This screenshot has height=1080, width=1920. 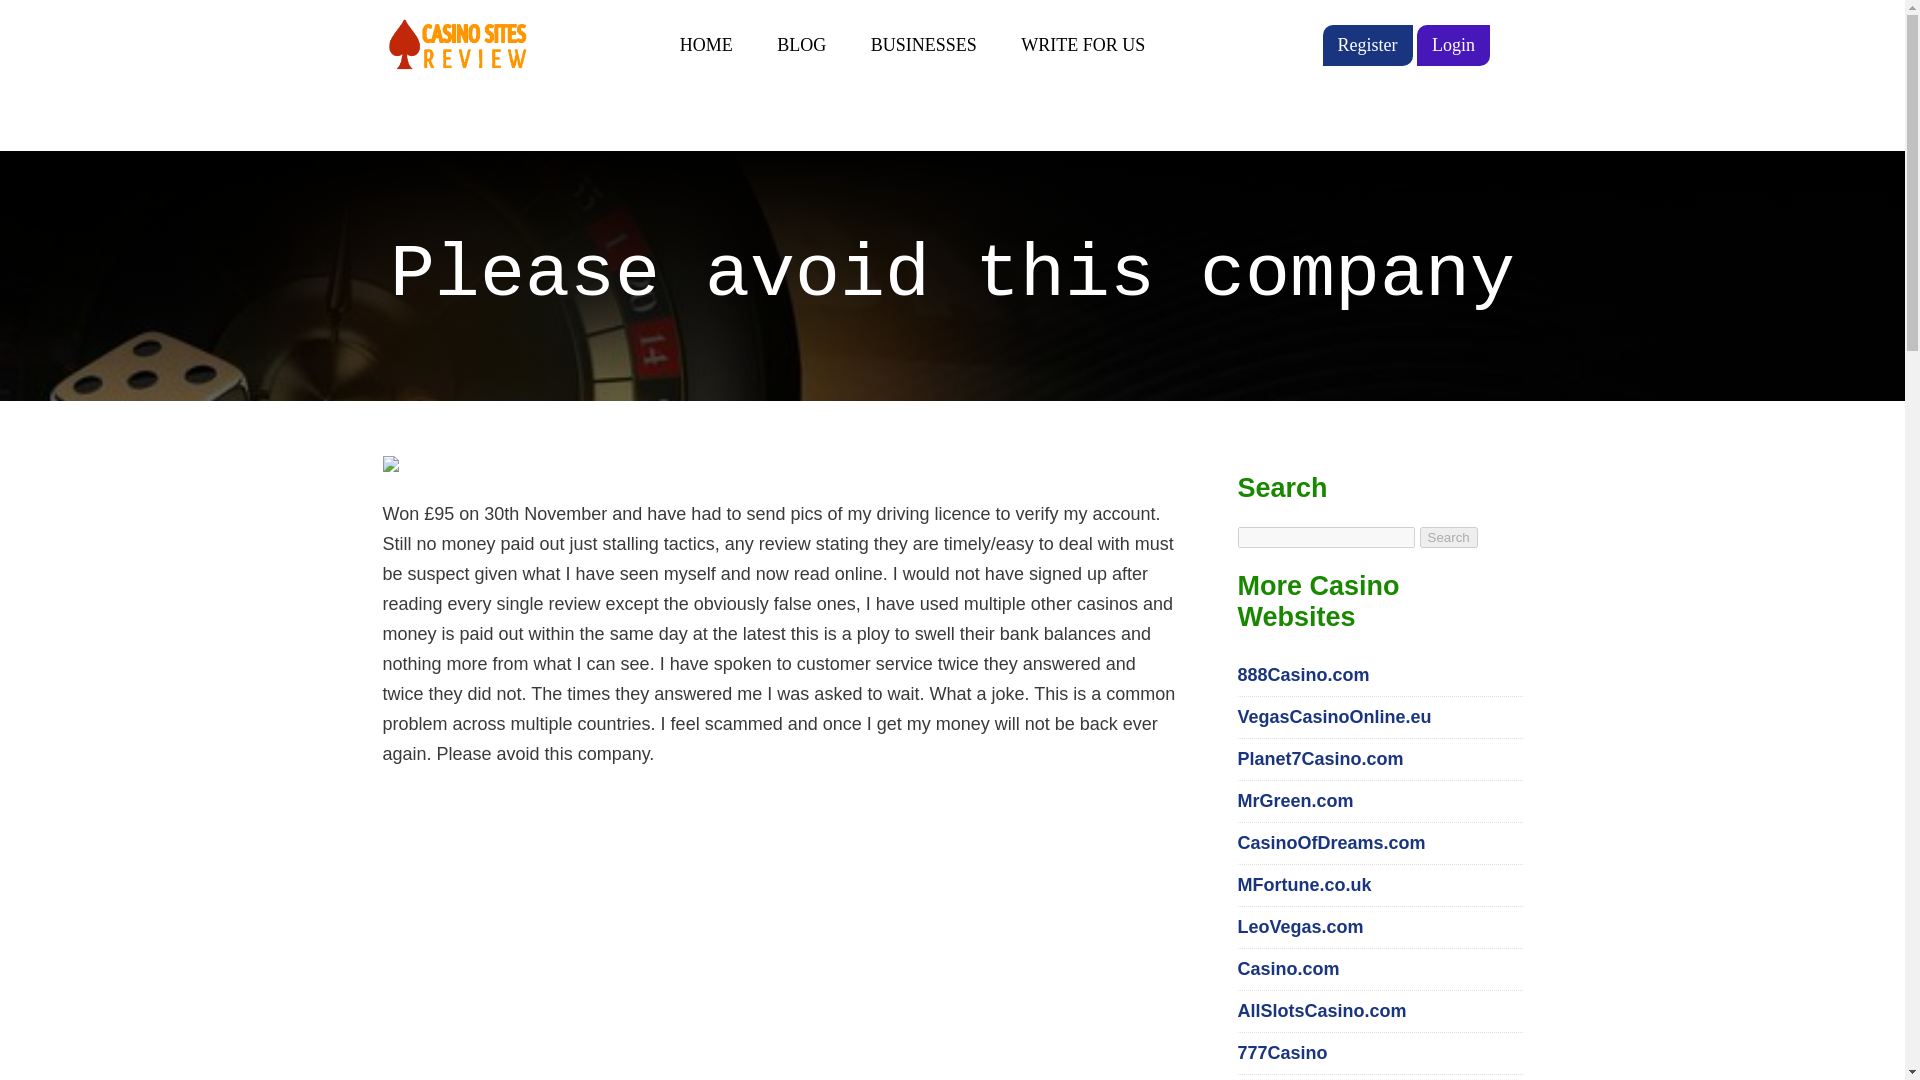 I want to click on Login, so click(x=1452, y=44).